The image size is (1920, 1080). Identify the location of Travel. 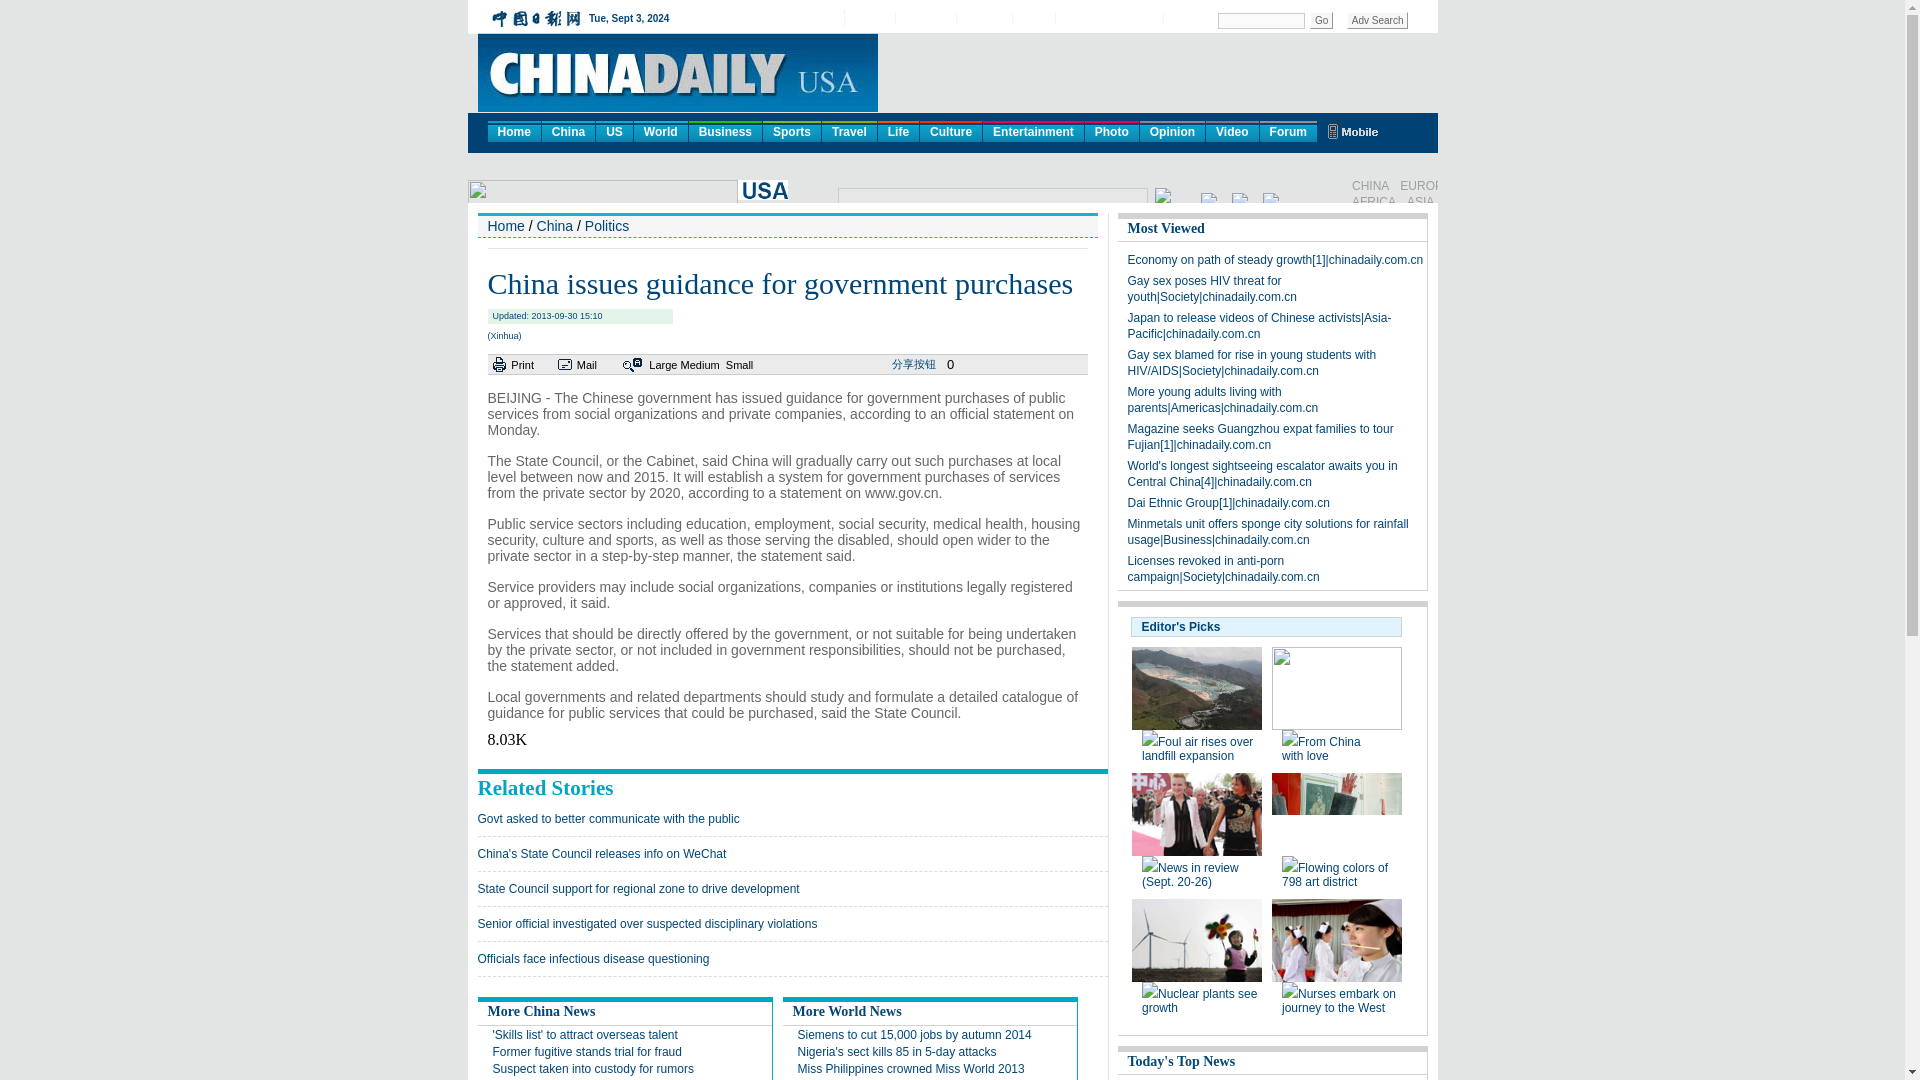
(849, 130).